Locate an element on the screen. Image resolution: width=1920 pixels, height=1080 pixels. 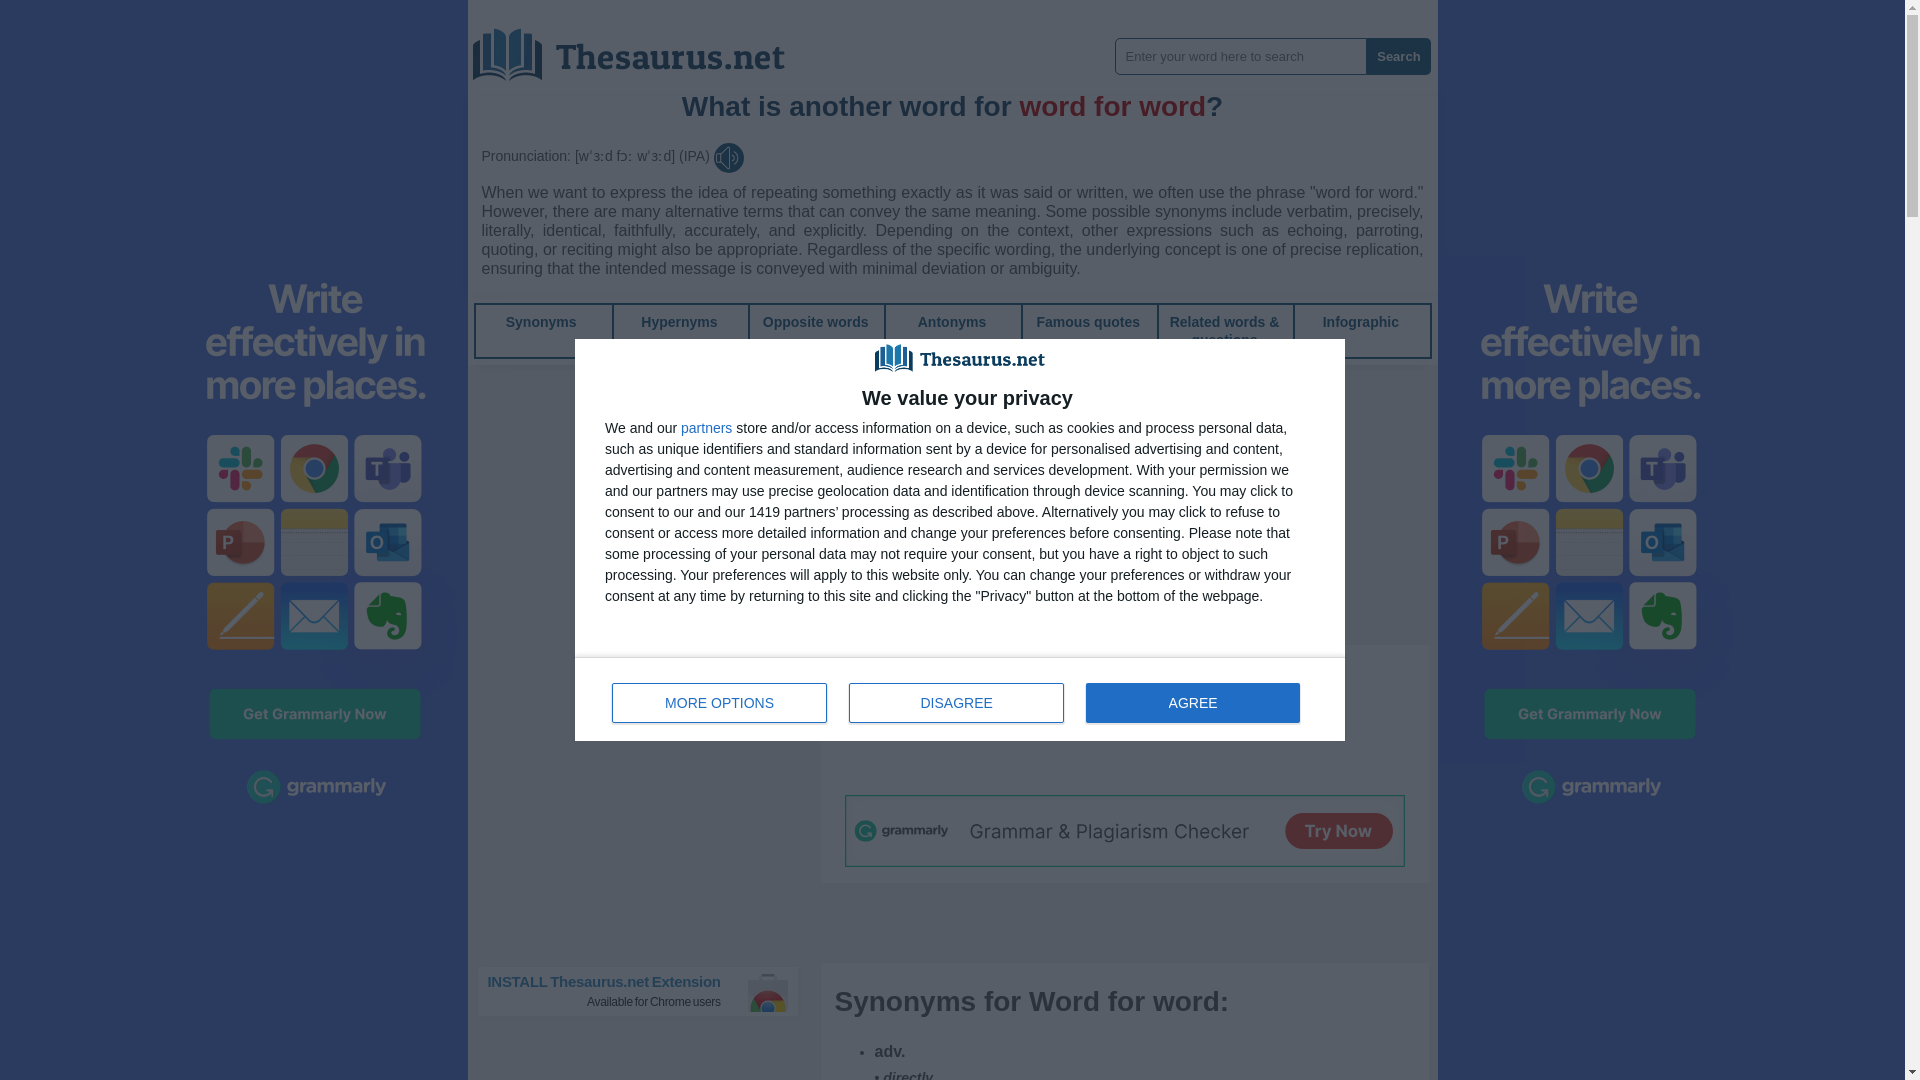
Synonyms is located at coordinates (542, 322).